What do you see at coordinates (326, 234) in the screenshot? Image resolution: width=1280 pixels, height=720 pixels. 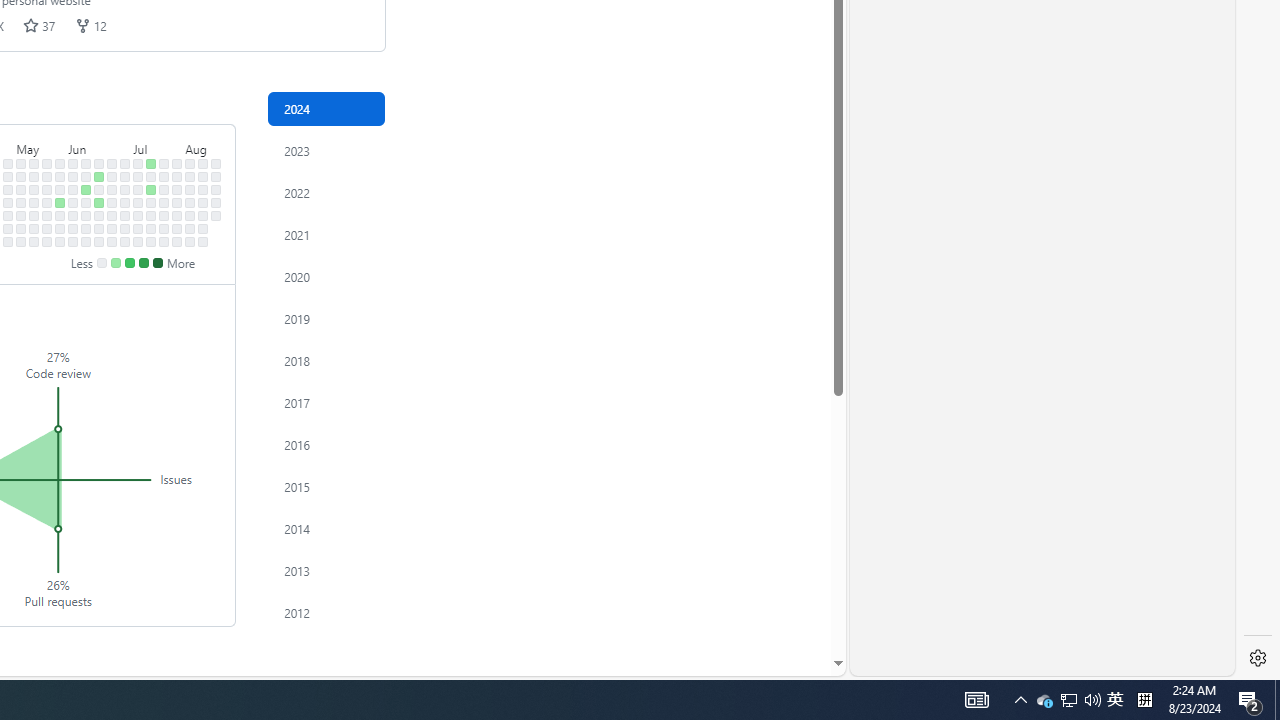 I see `Contribution activity in 2021` at bounding box center [326, 234].